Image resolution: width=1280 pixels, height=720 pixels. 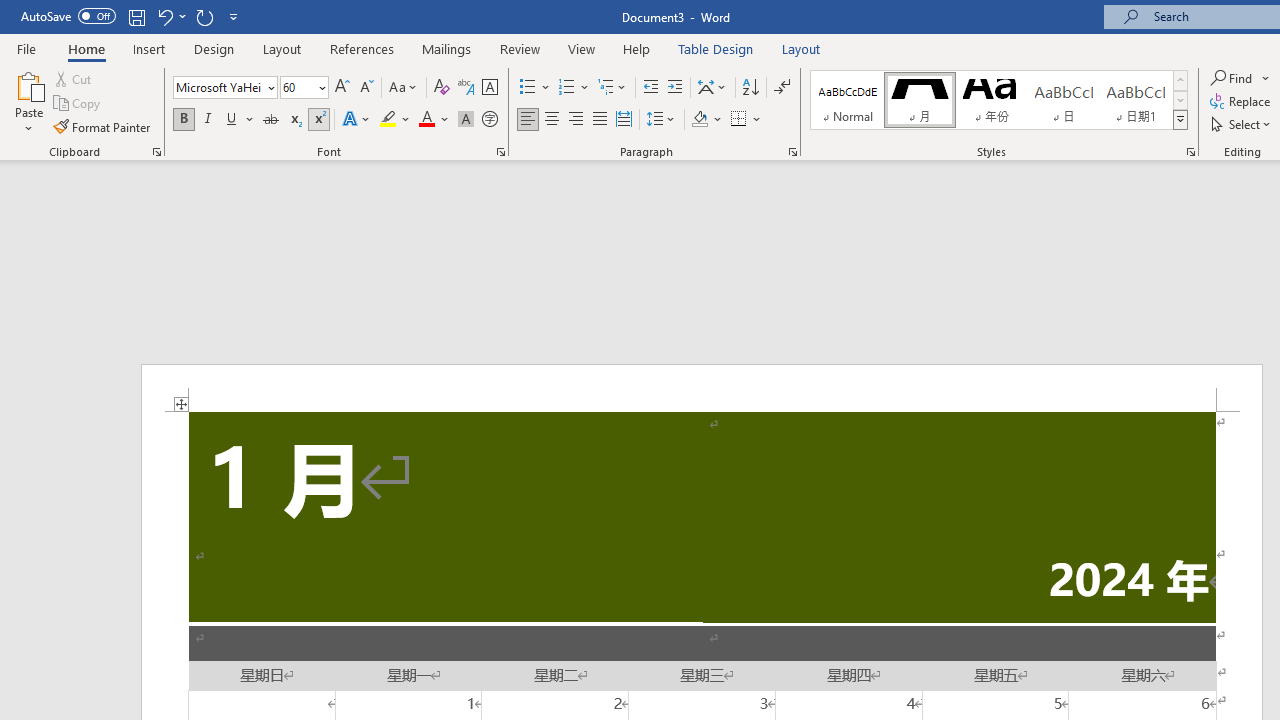 I want to click on Paragraph..., so click(x=792, y=152).